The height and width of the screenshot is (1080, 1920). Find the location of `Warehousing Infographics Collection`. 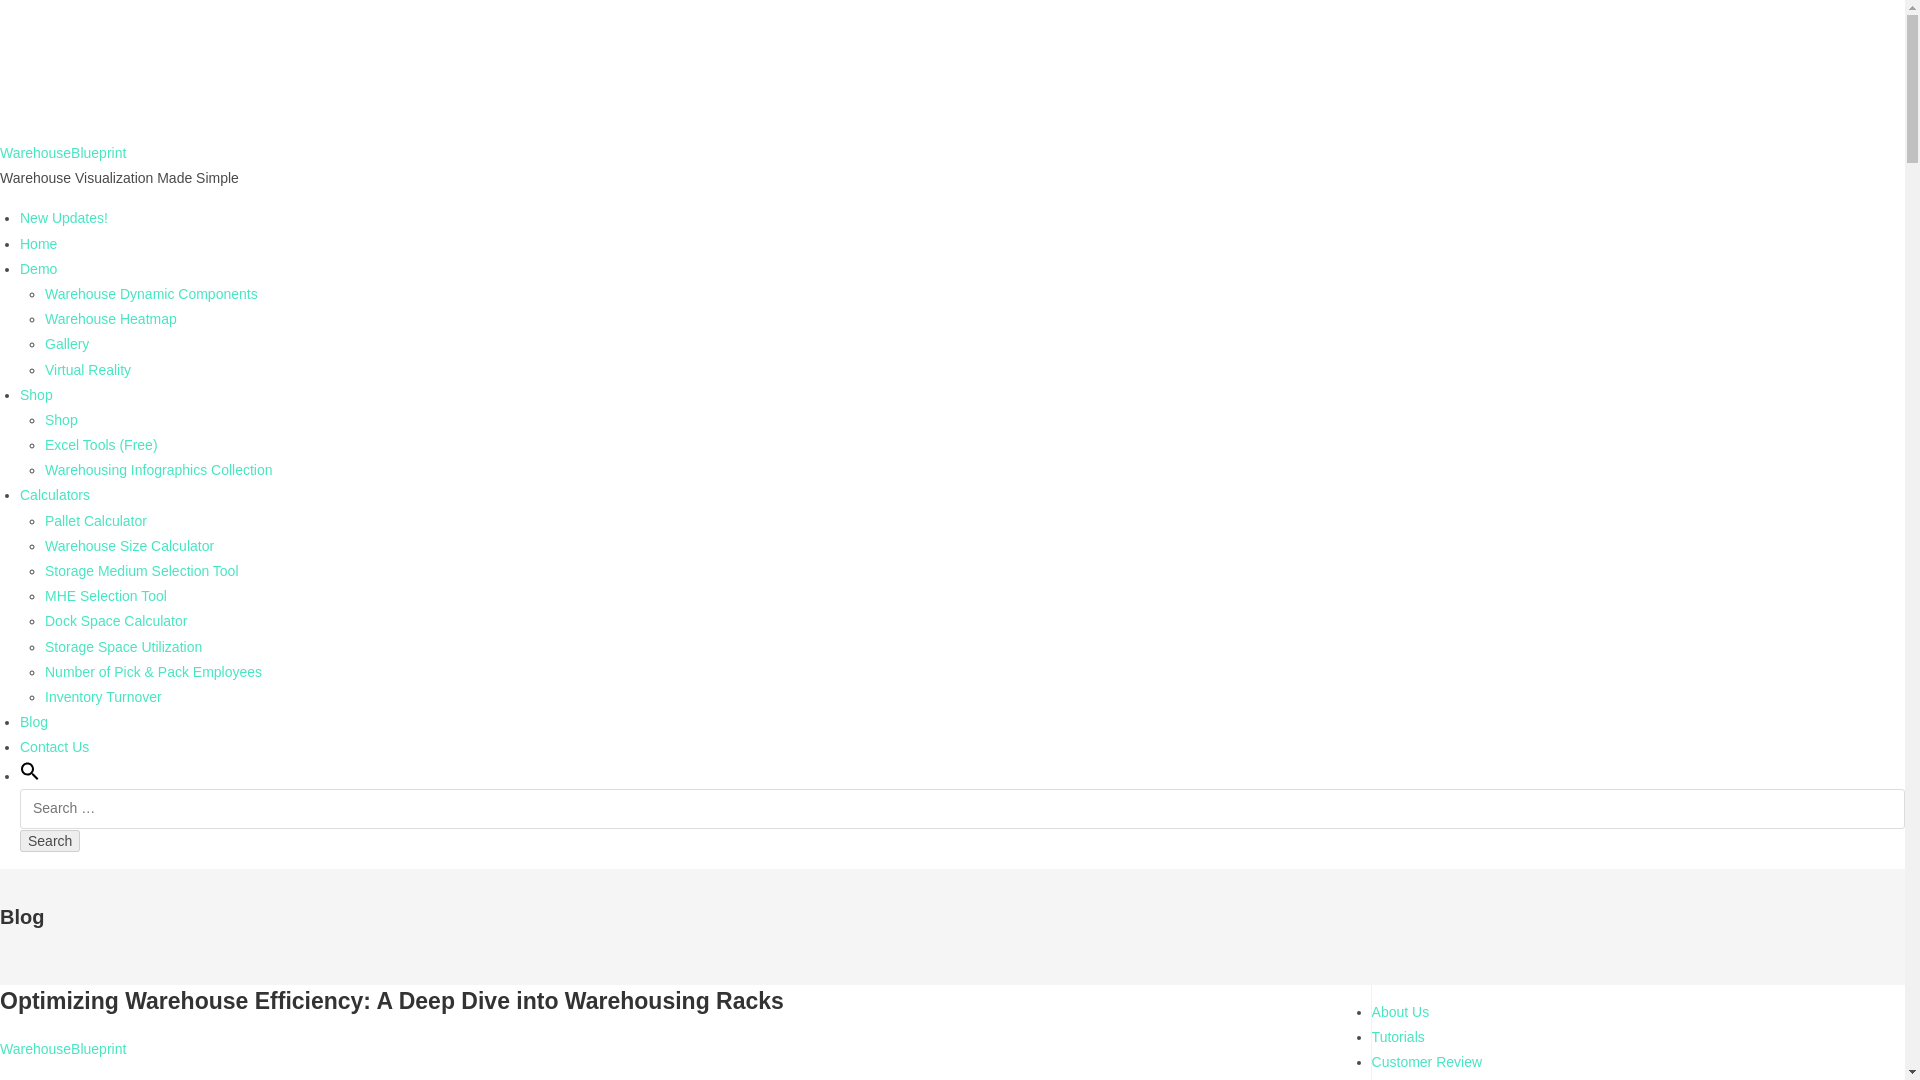

Warehousing Infographics Collection is located at coordinates (158, 470).